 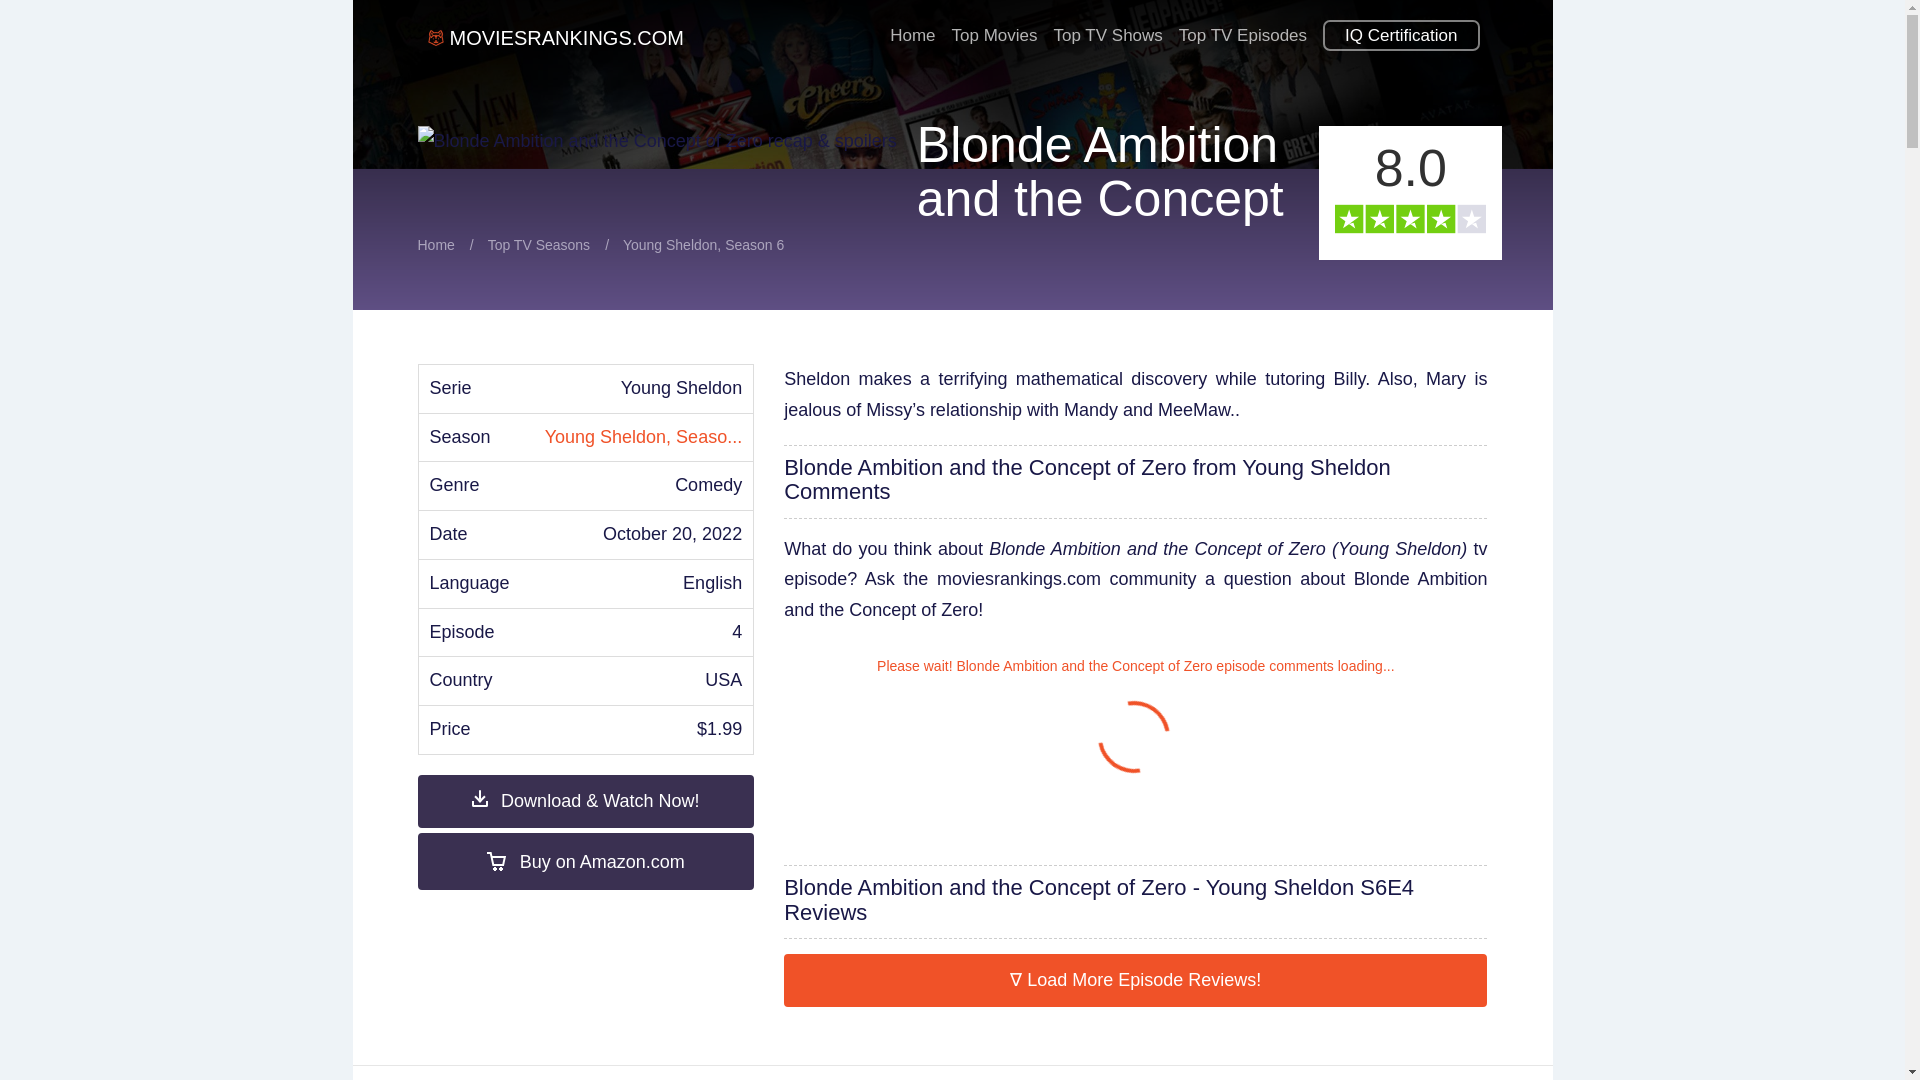 I want to click on Young Sheldon, Season 6 Photos, Plot, and Trailer, so click(x=644, y=436).